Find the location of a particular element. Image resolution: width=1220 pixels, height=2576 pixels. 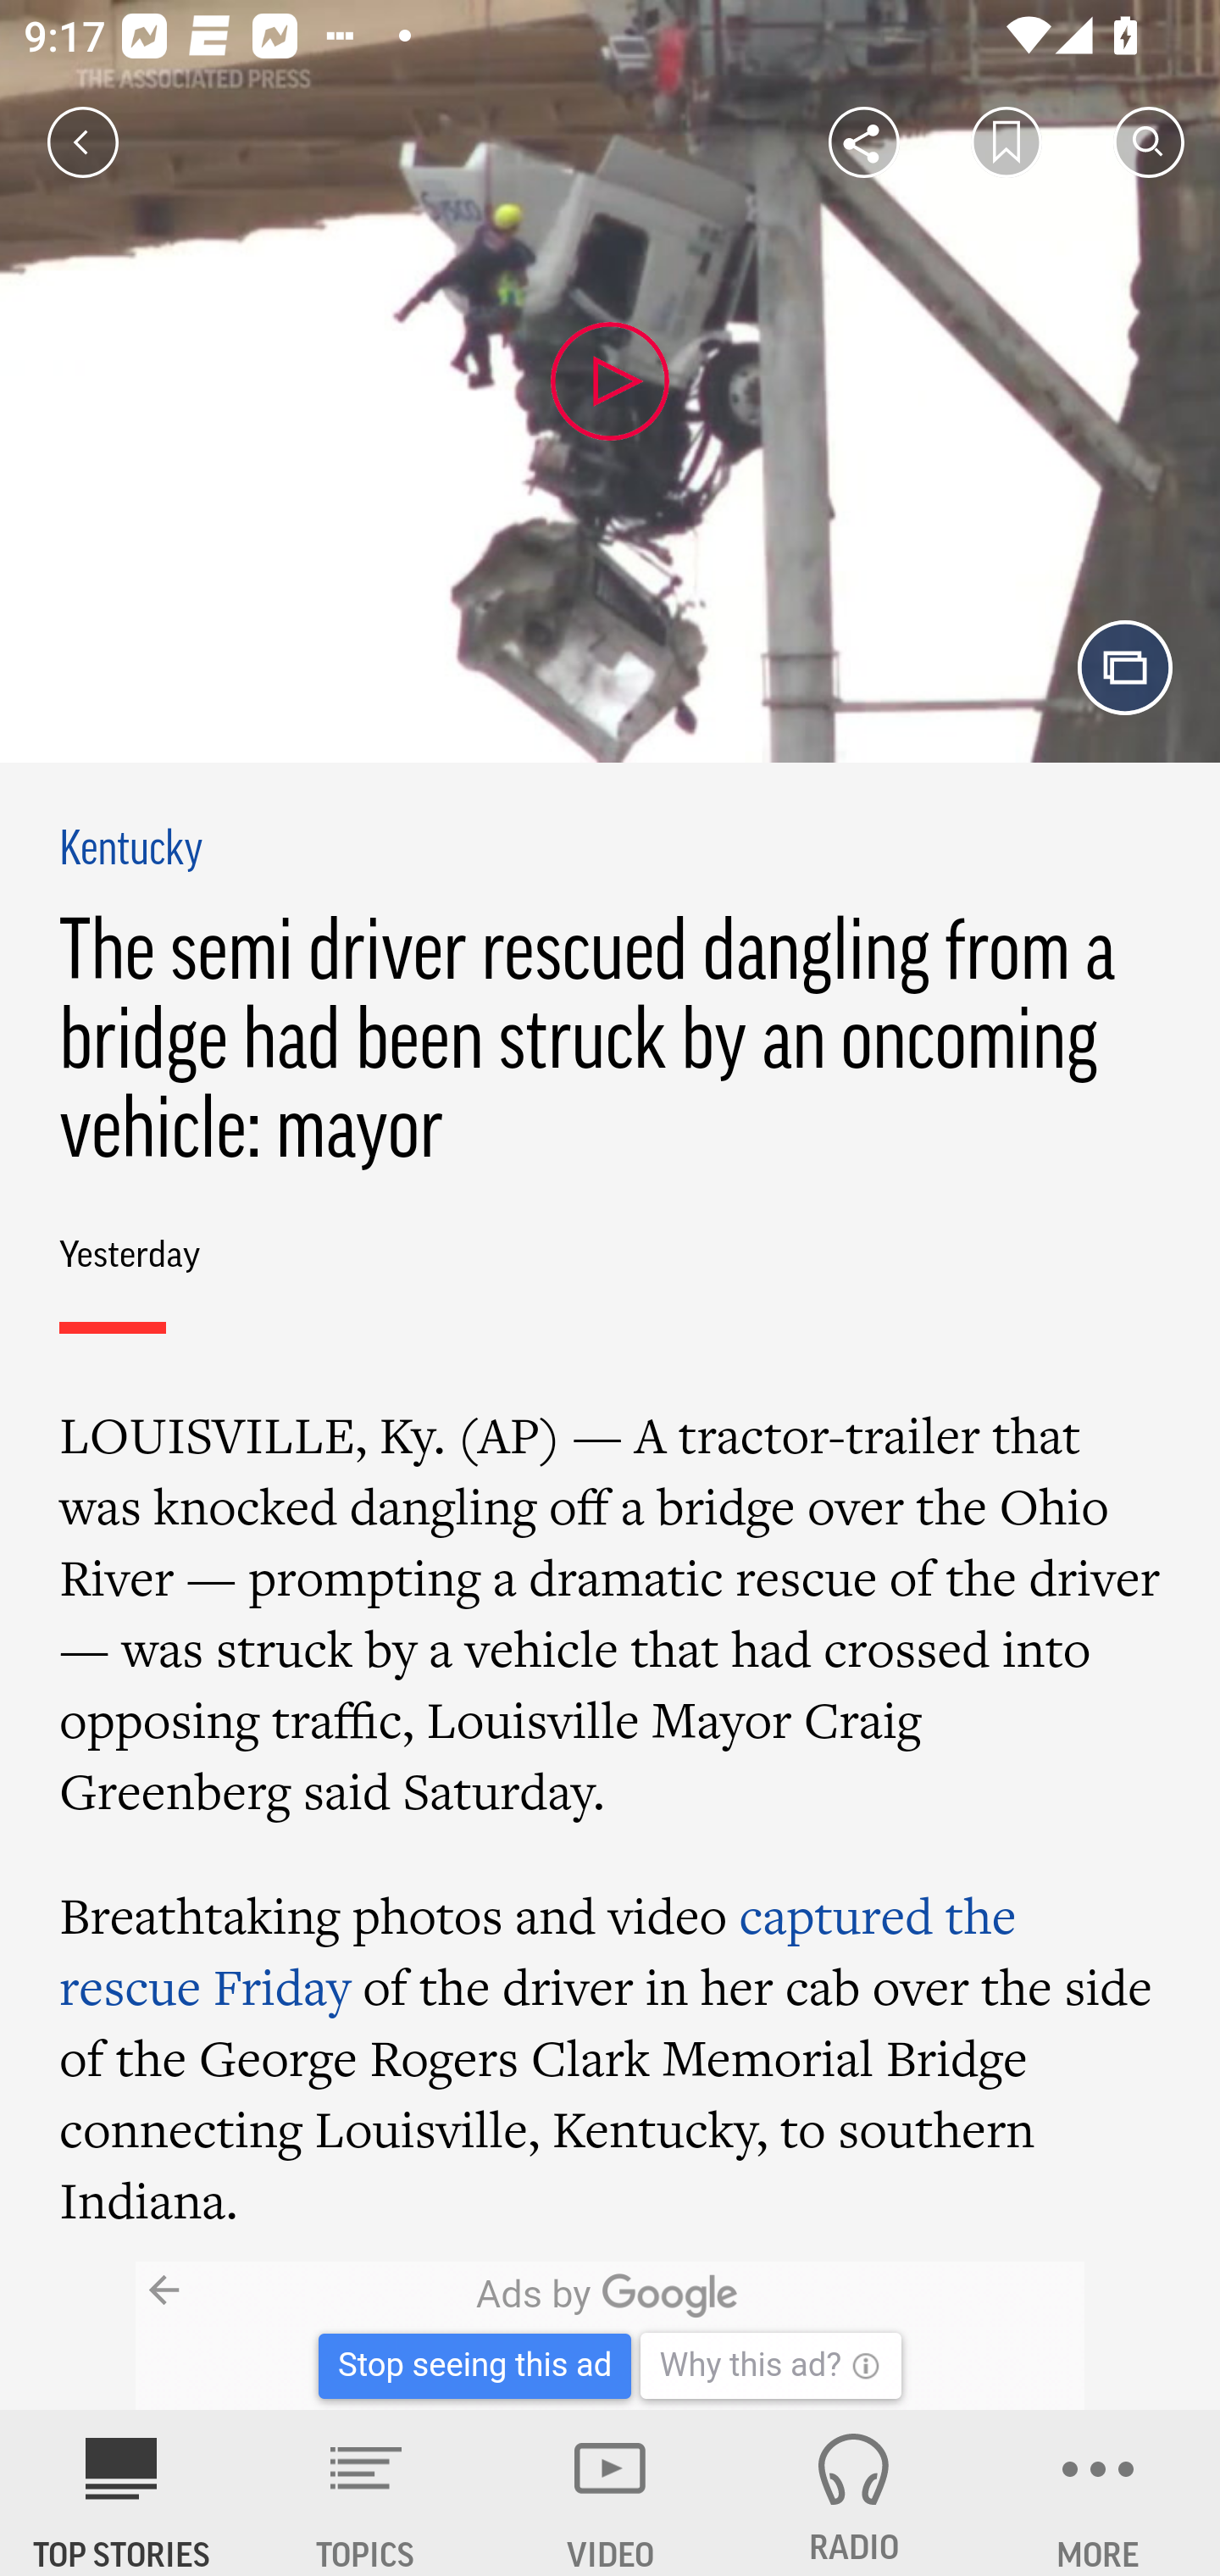

RADIO is located at coordinates (854, 2493).